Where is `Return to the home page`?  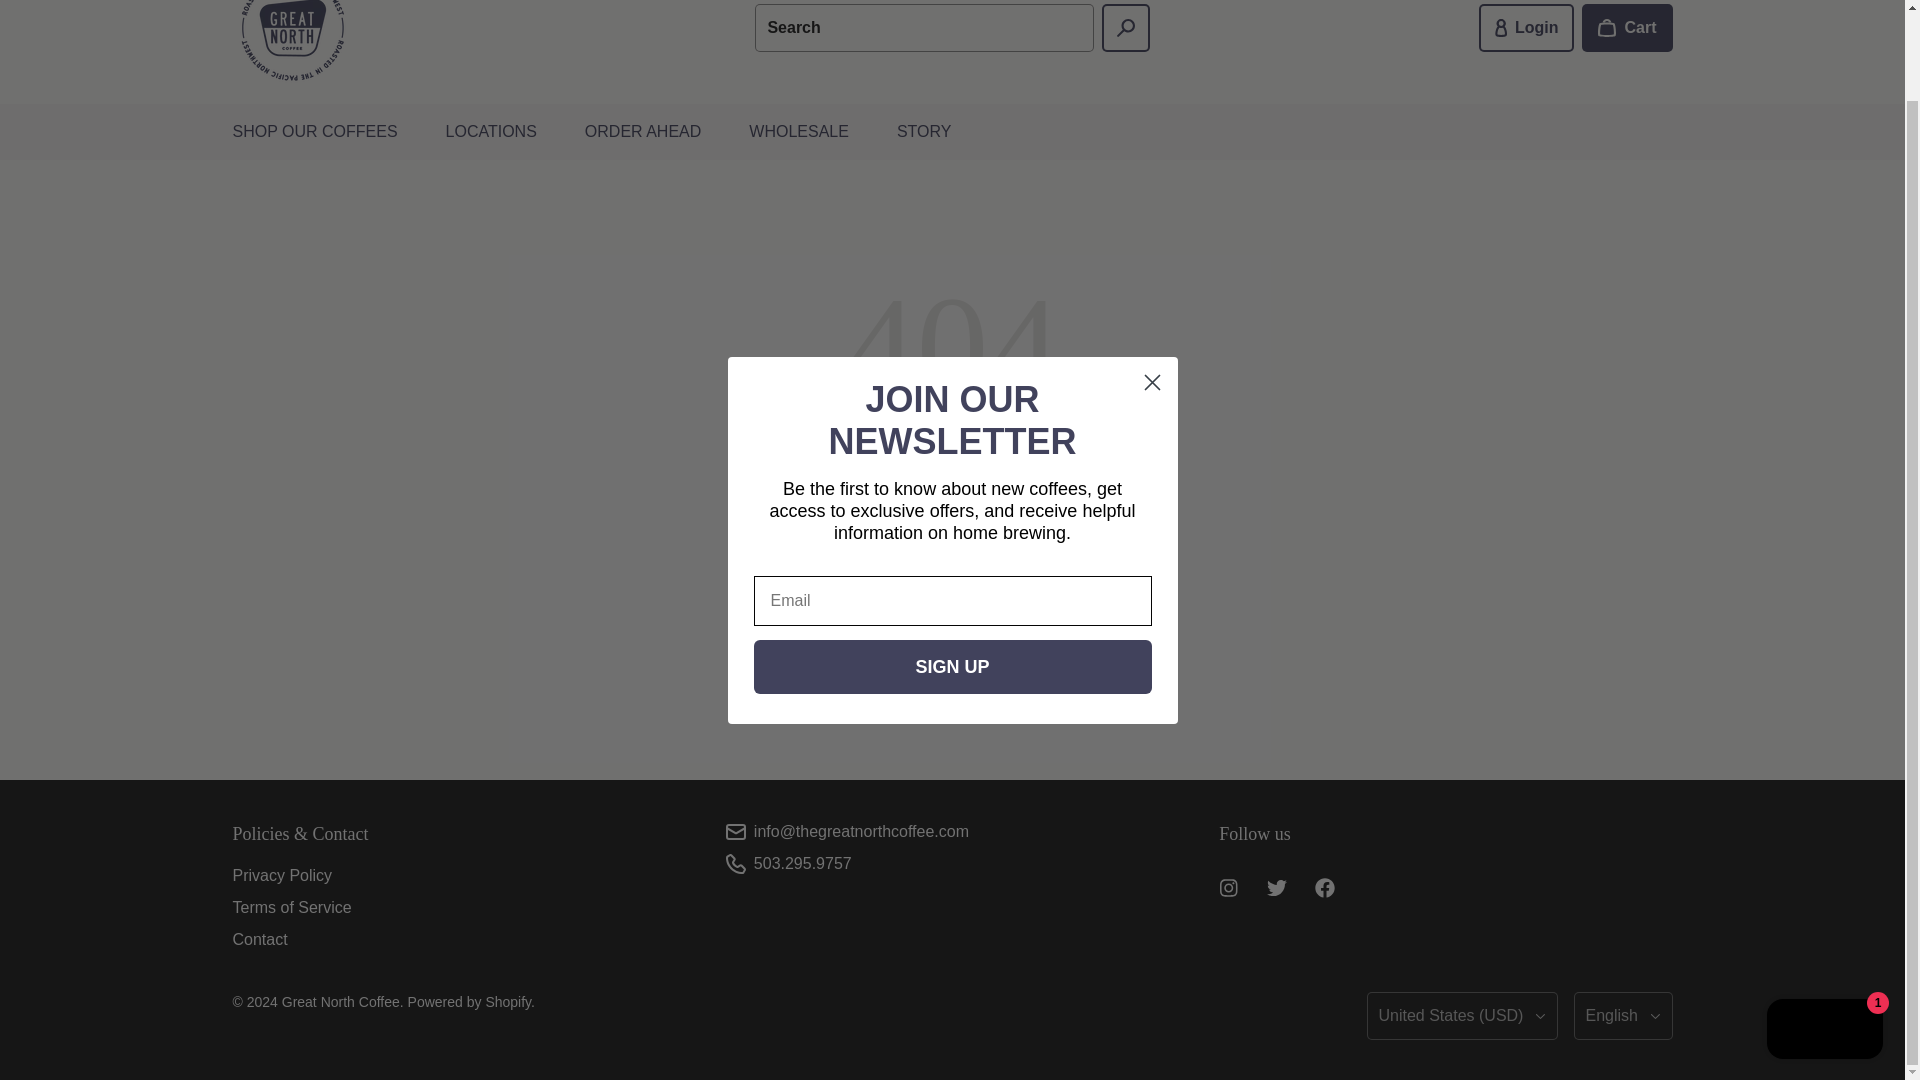
Return to the home page is located at coordinates (952, 688).